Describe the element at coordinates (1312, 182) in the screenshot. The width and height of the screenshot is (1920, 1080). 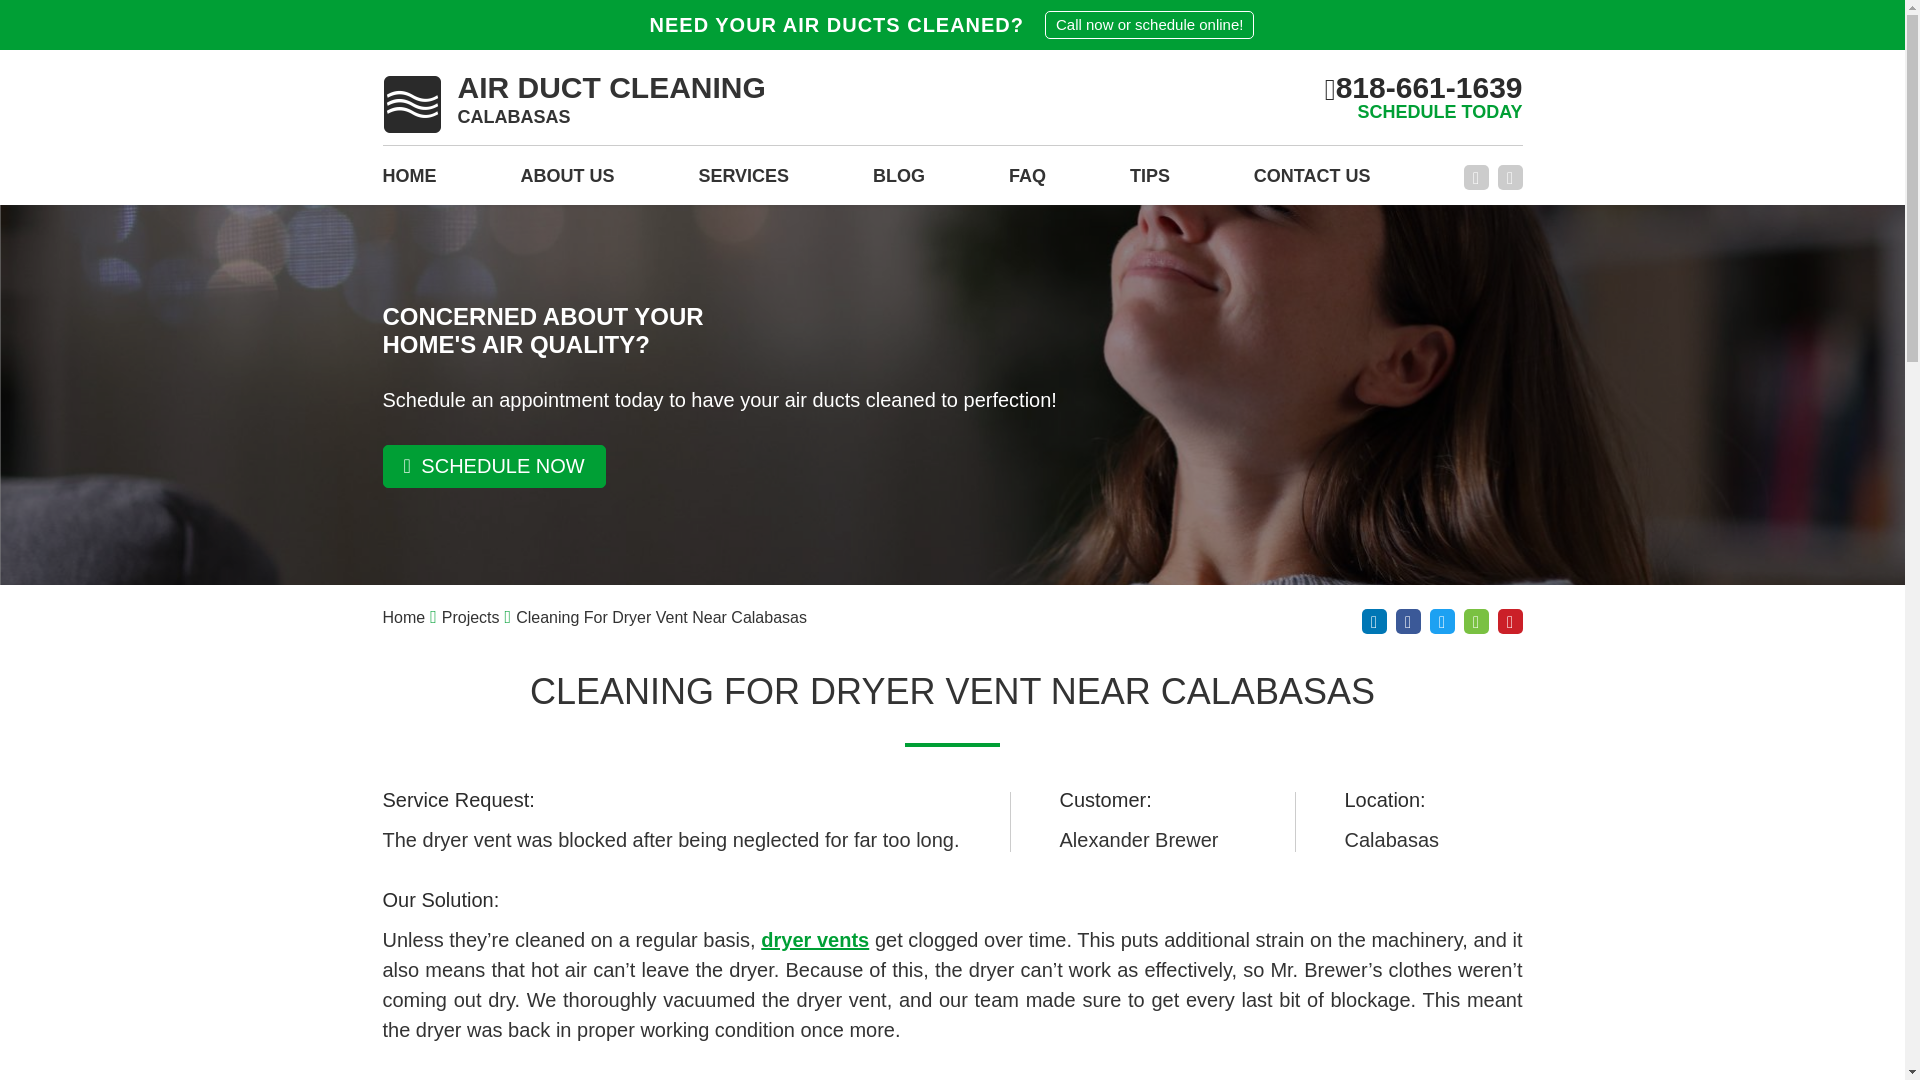
I see `Facebook` at that location.